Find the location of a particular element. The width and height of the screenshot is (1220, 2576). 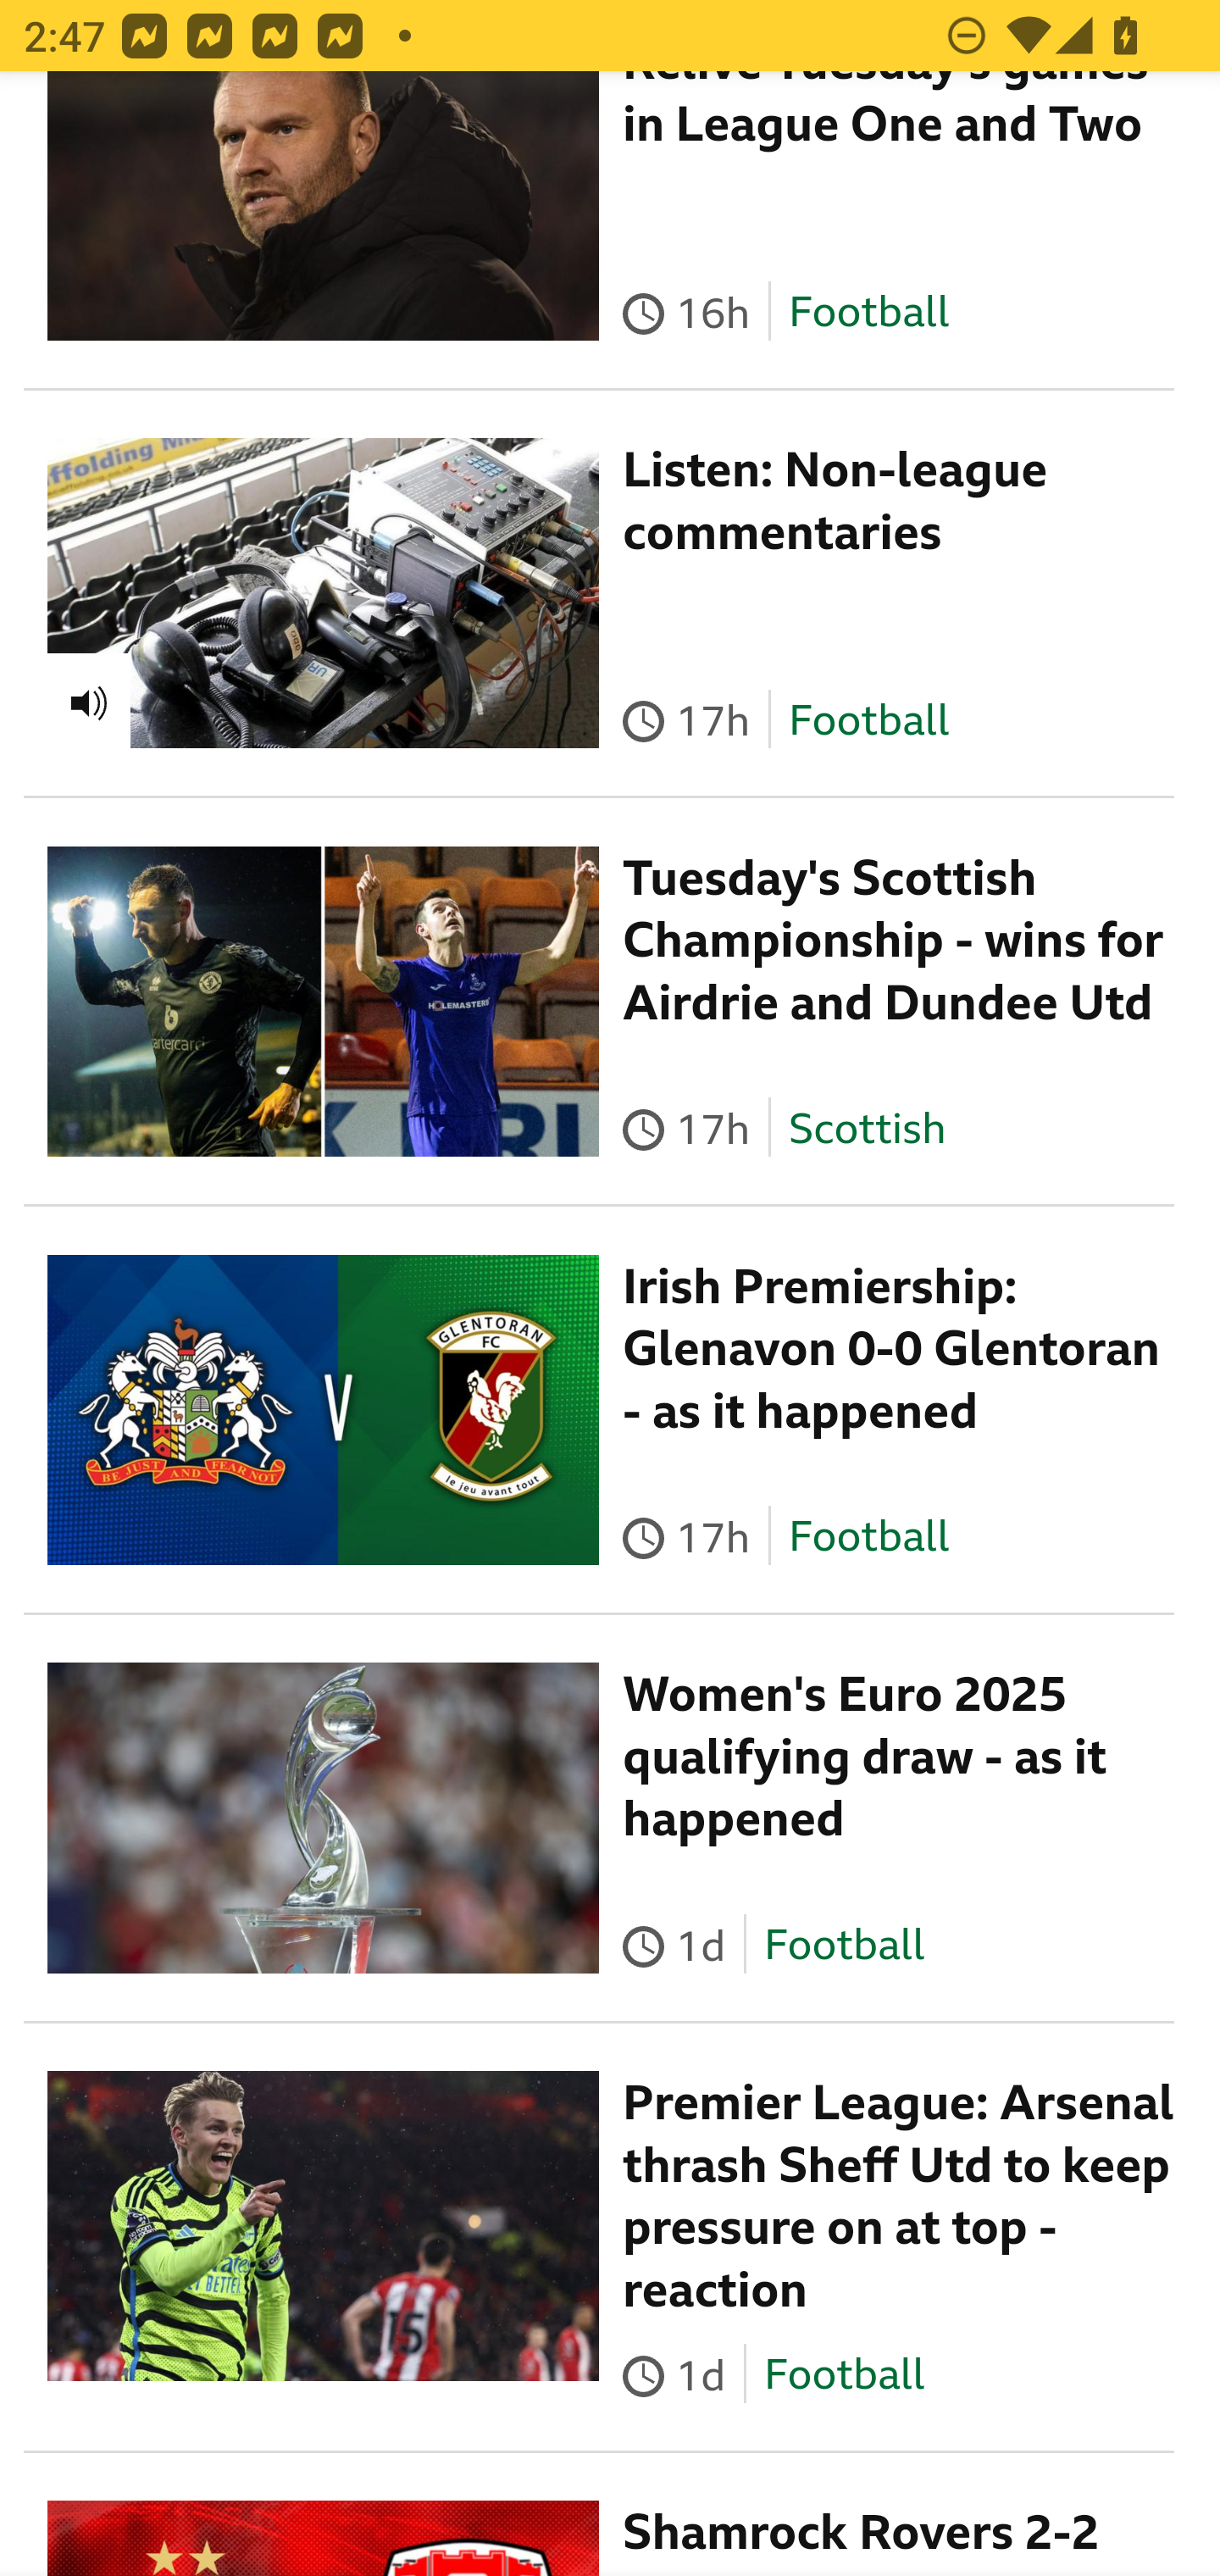

Scottish is located at coordinates (868, 1129).